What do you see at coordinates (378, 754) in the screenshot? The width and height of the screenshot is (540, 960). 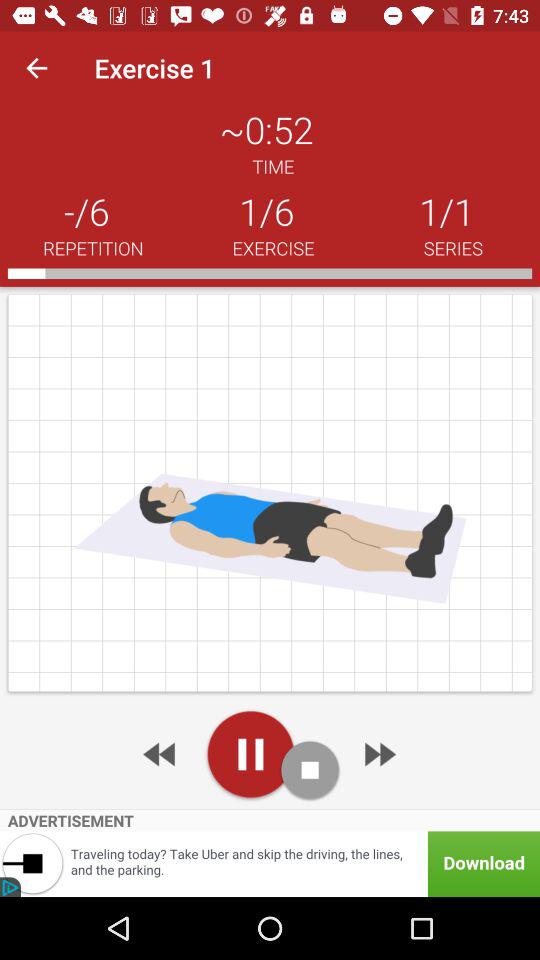 I see `next` at bounding box center [378, 754].